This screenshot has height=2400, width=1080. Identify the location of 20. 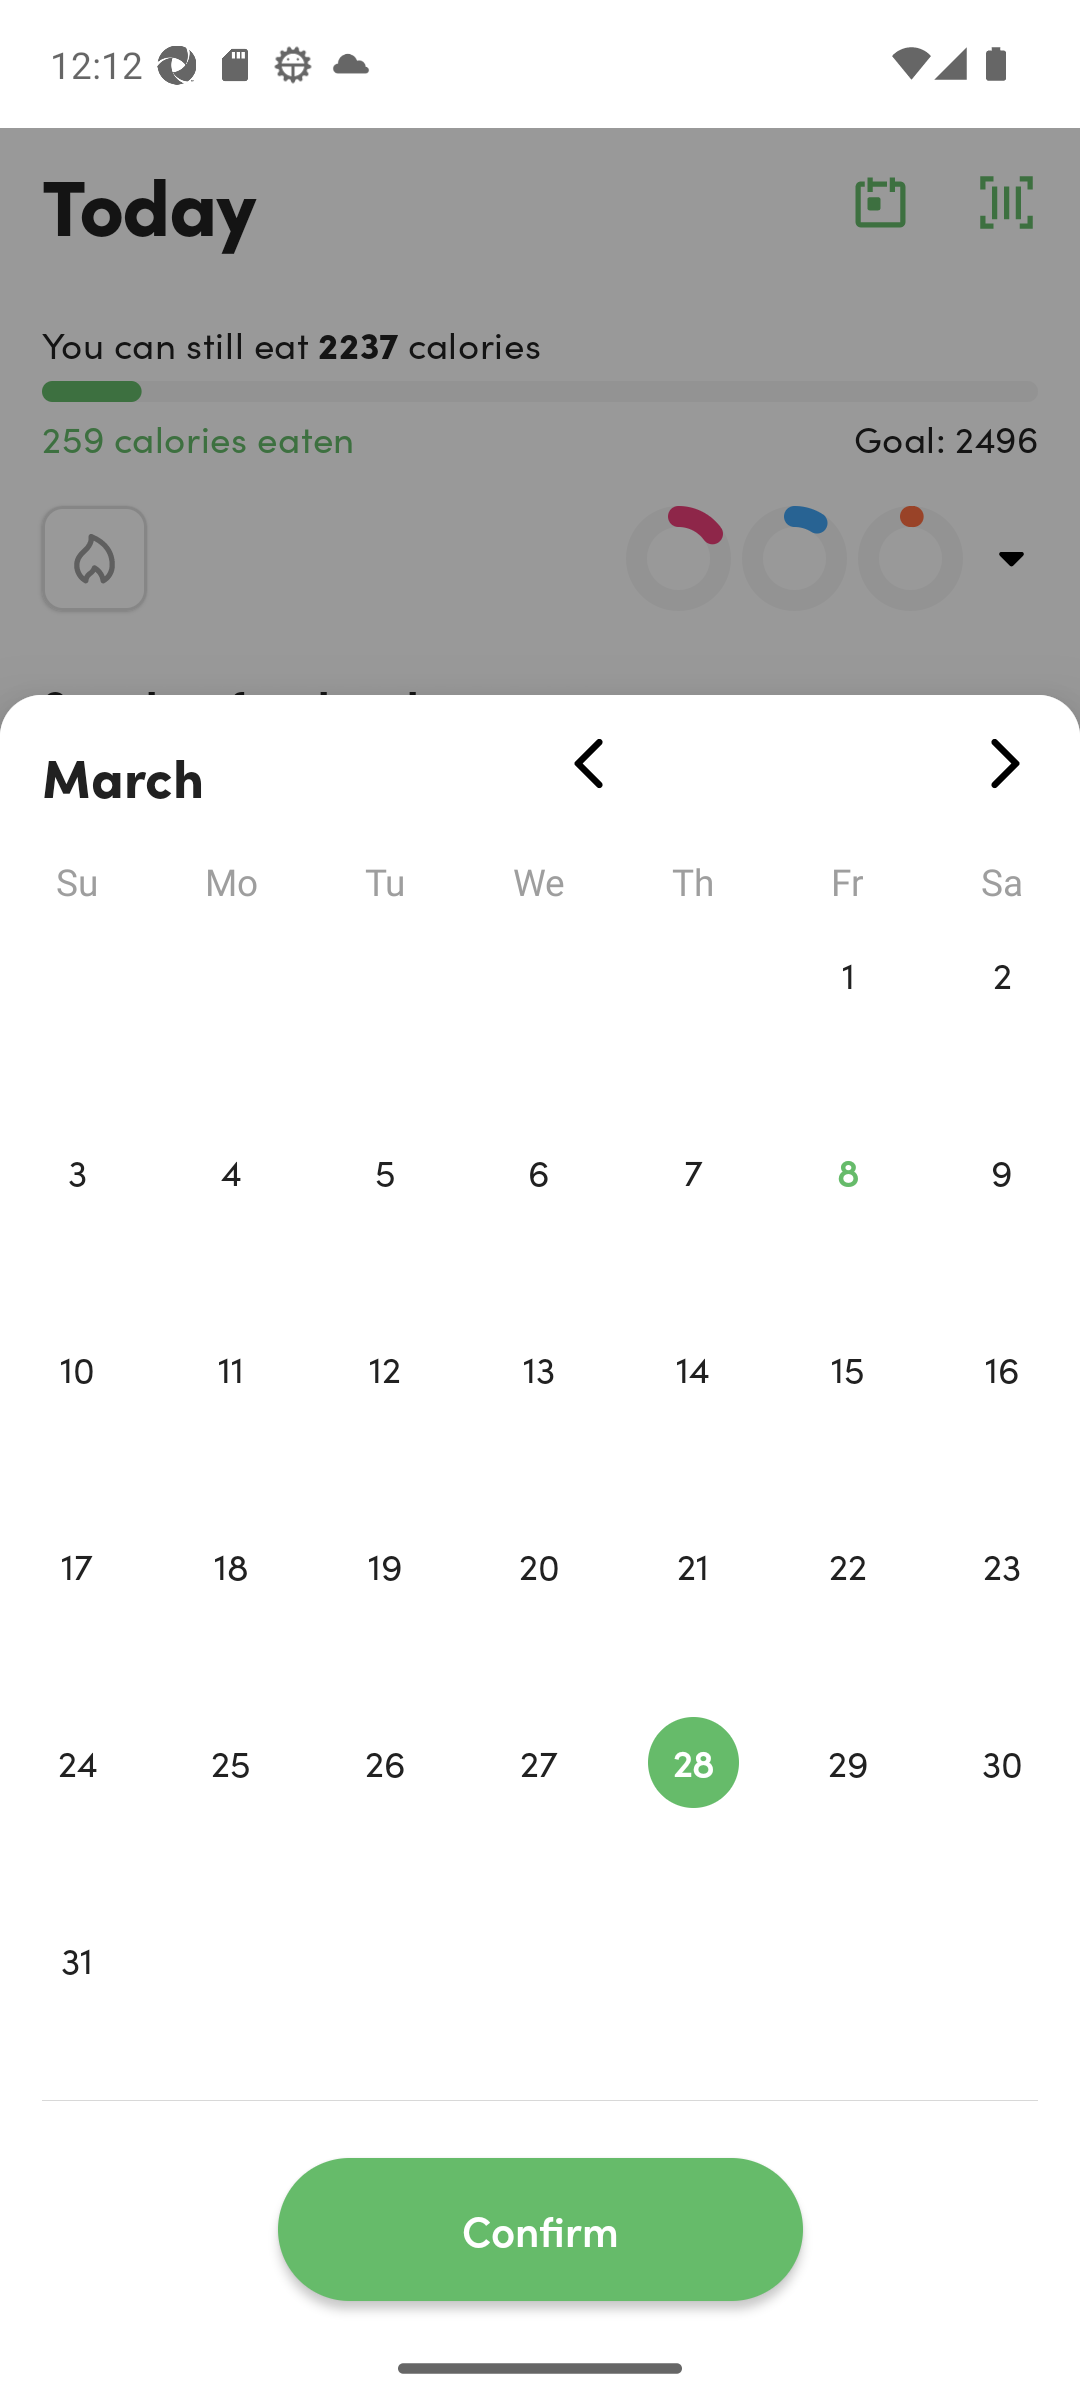
(538, 1608).